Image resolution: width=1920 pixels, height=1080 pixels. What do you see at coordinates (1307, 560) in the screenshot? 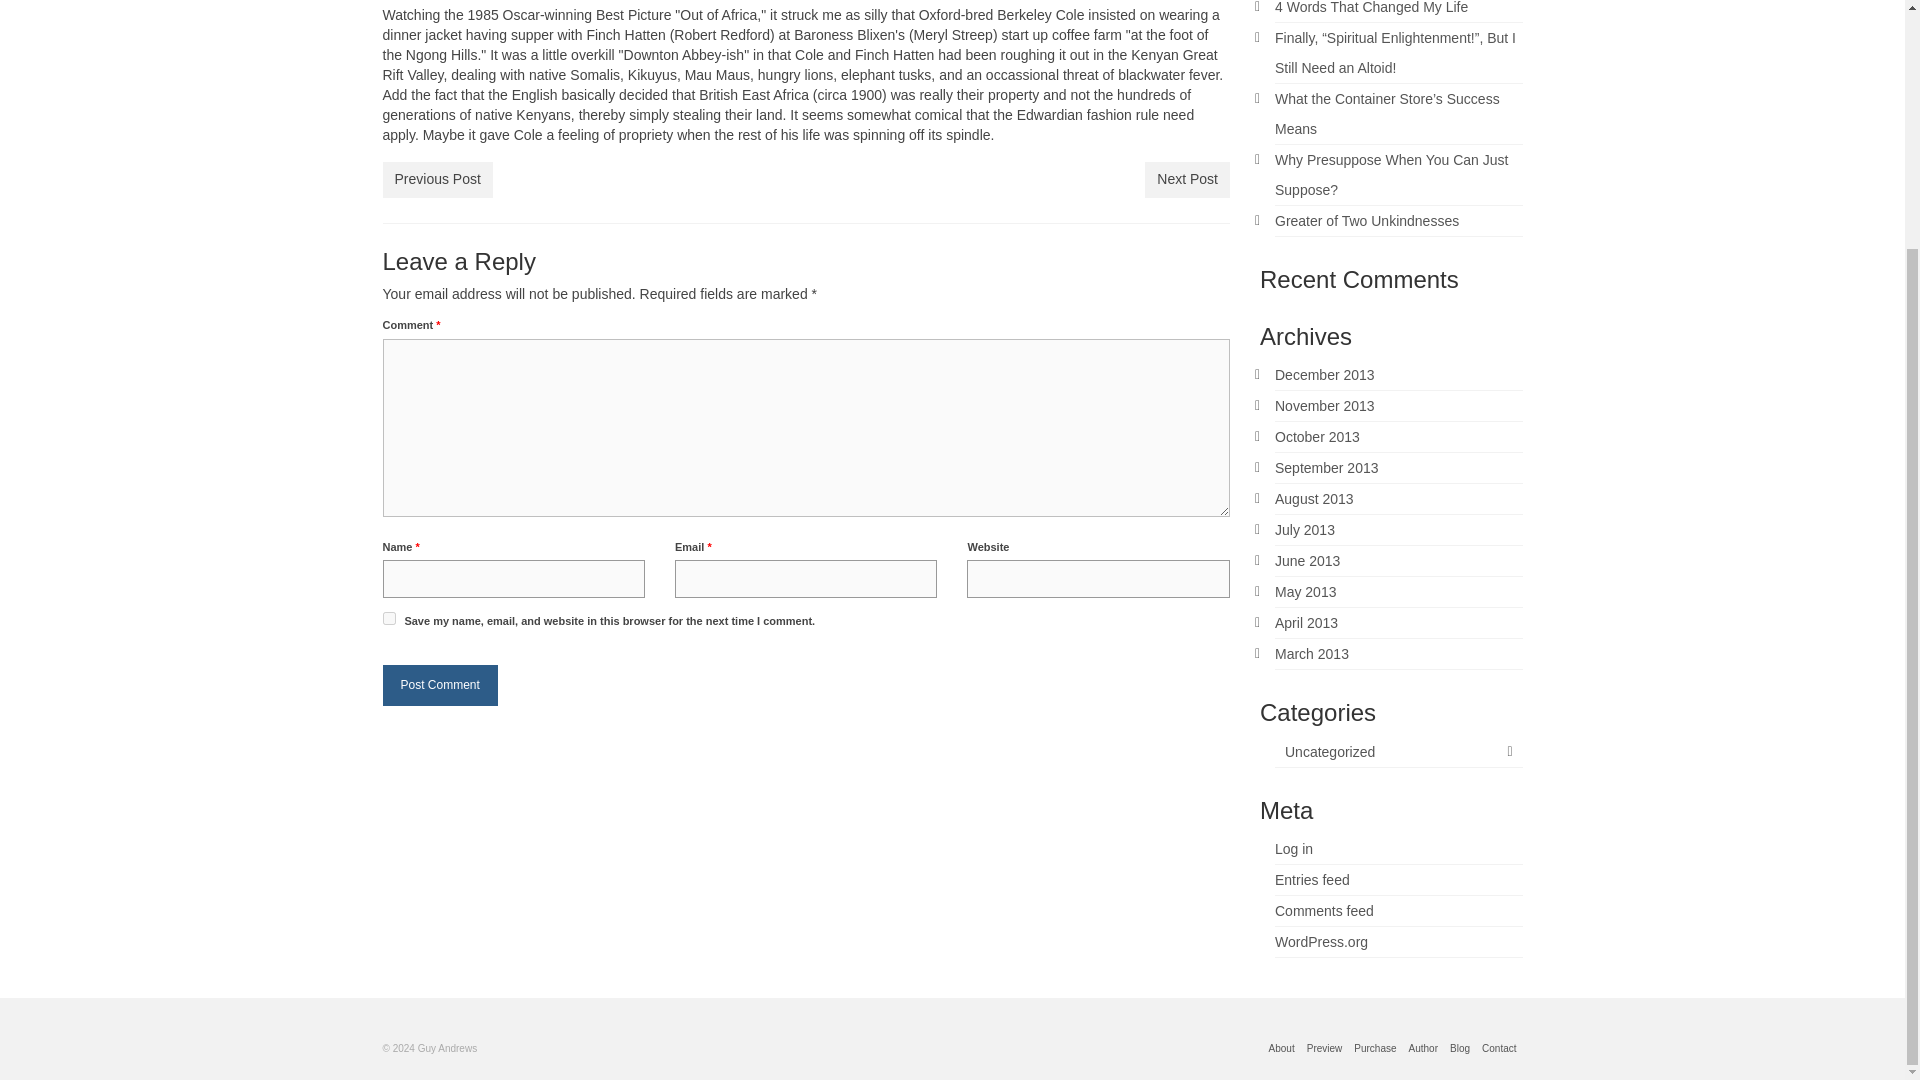
I see `June 2013` at bounding box center [1307, 560].